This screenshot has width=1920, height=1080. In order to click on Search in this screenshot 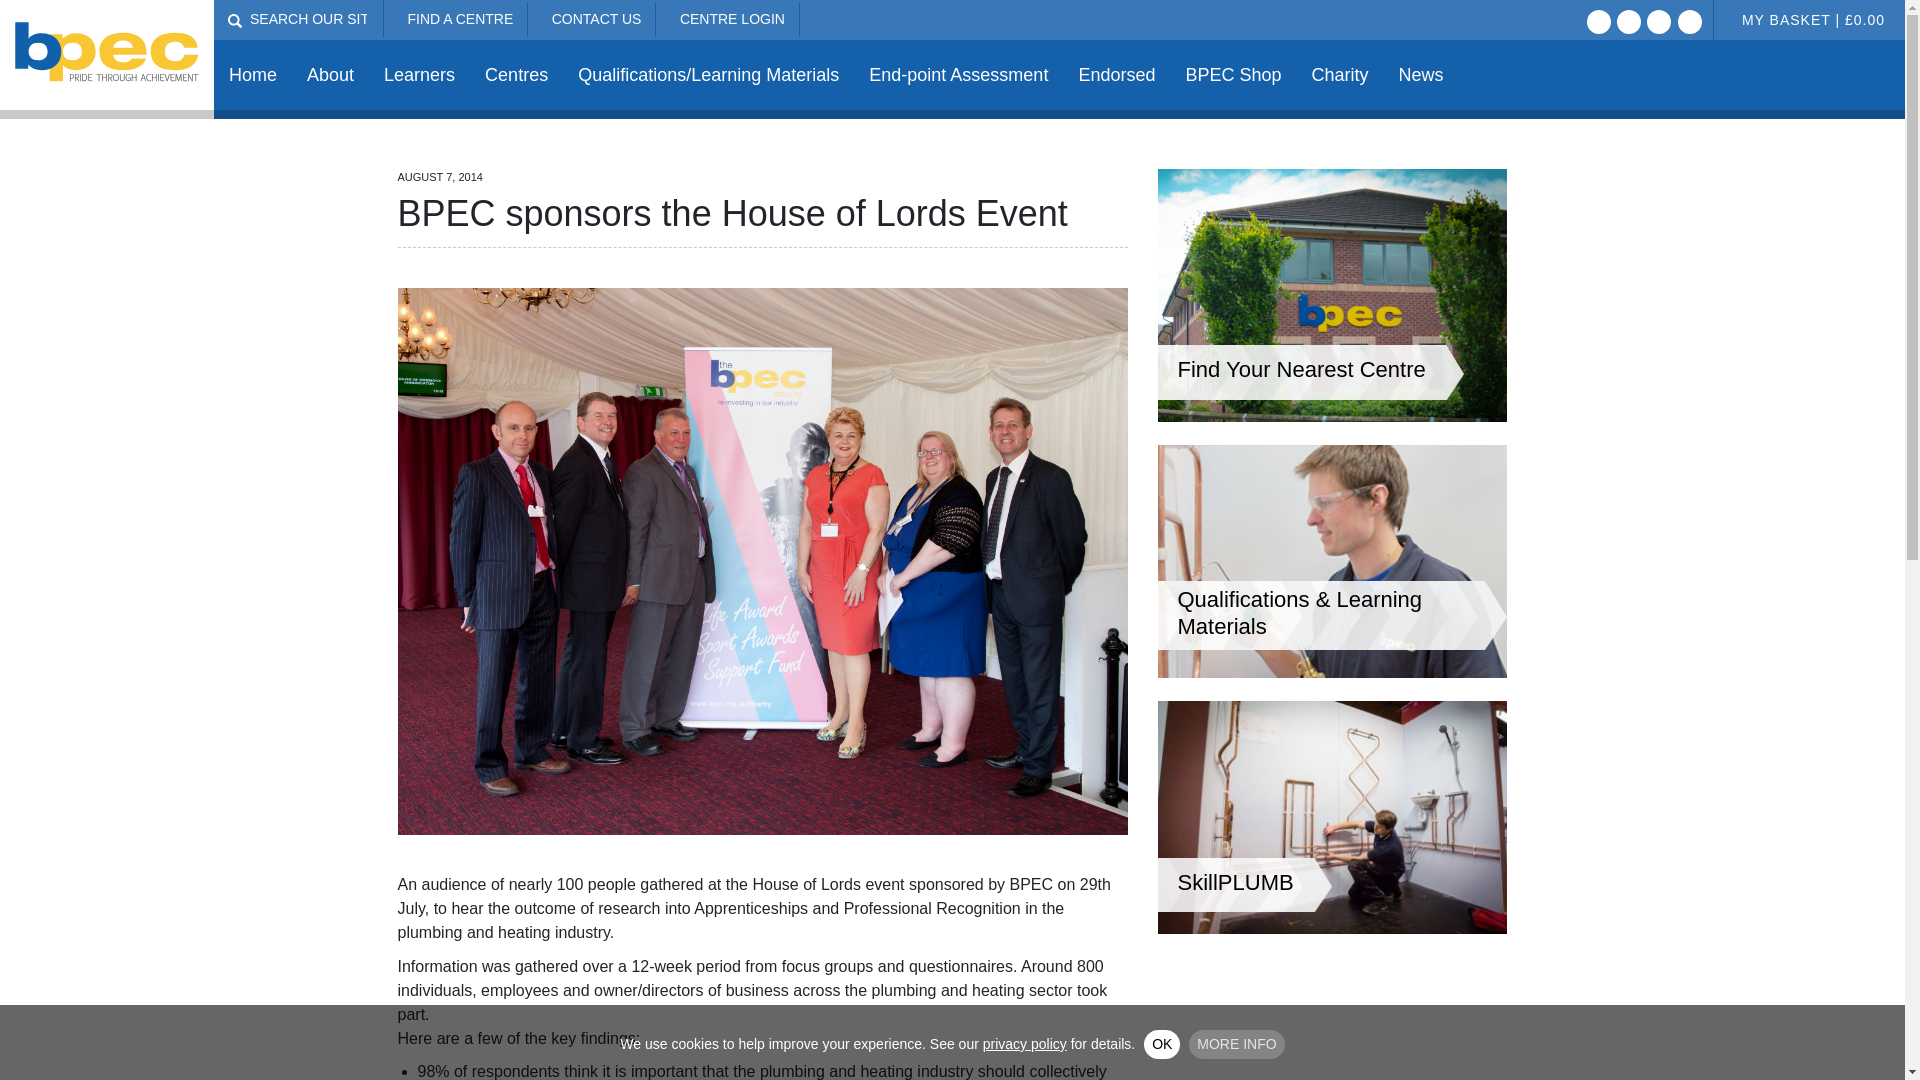, I will do `click(234, 21)`.